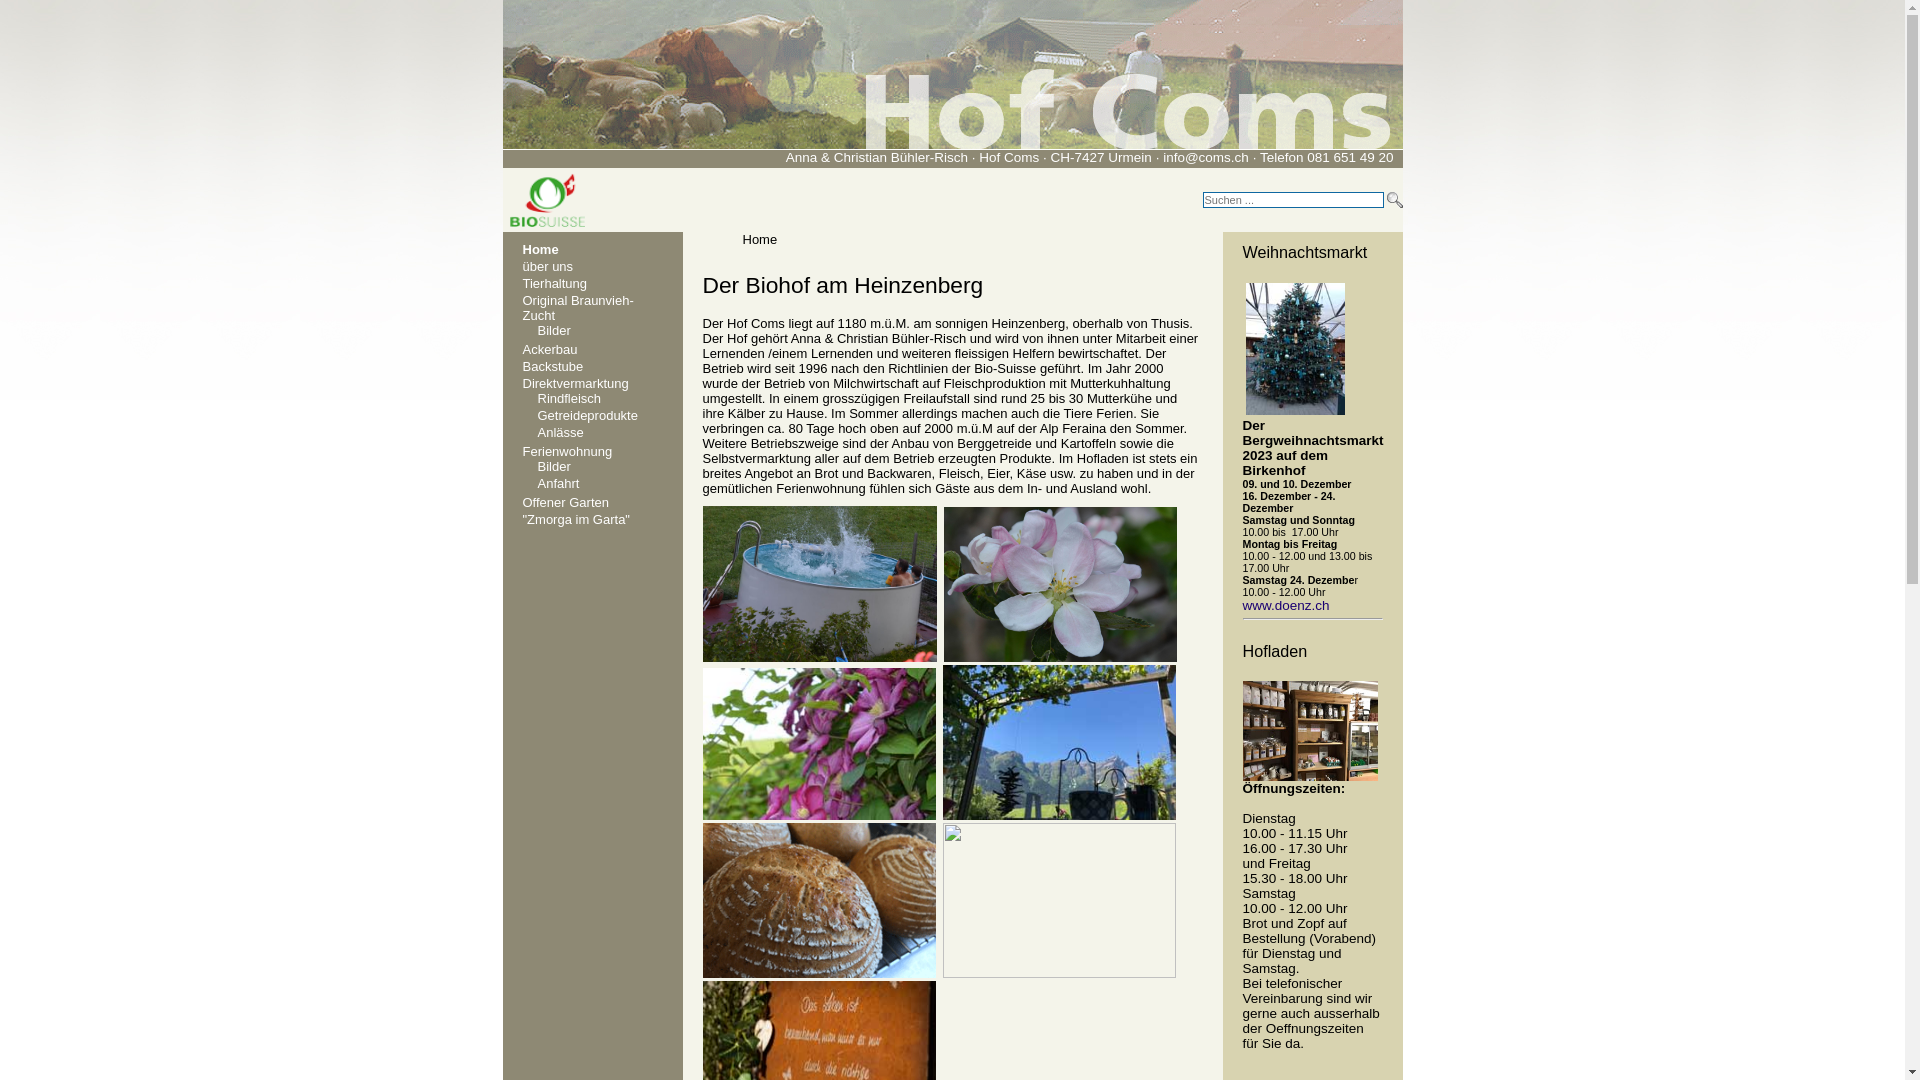 The width and height of the screenshot is (1920, 1080). I want to click on "Zmorga im Garta", so click(576, 520).